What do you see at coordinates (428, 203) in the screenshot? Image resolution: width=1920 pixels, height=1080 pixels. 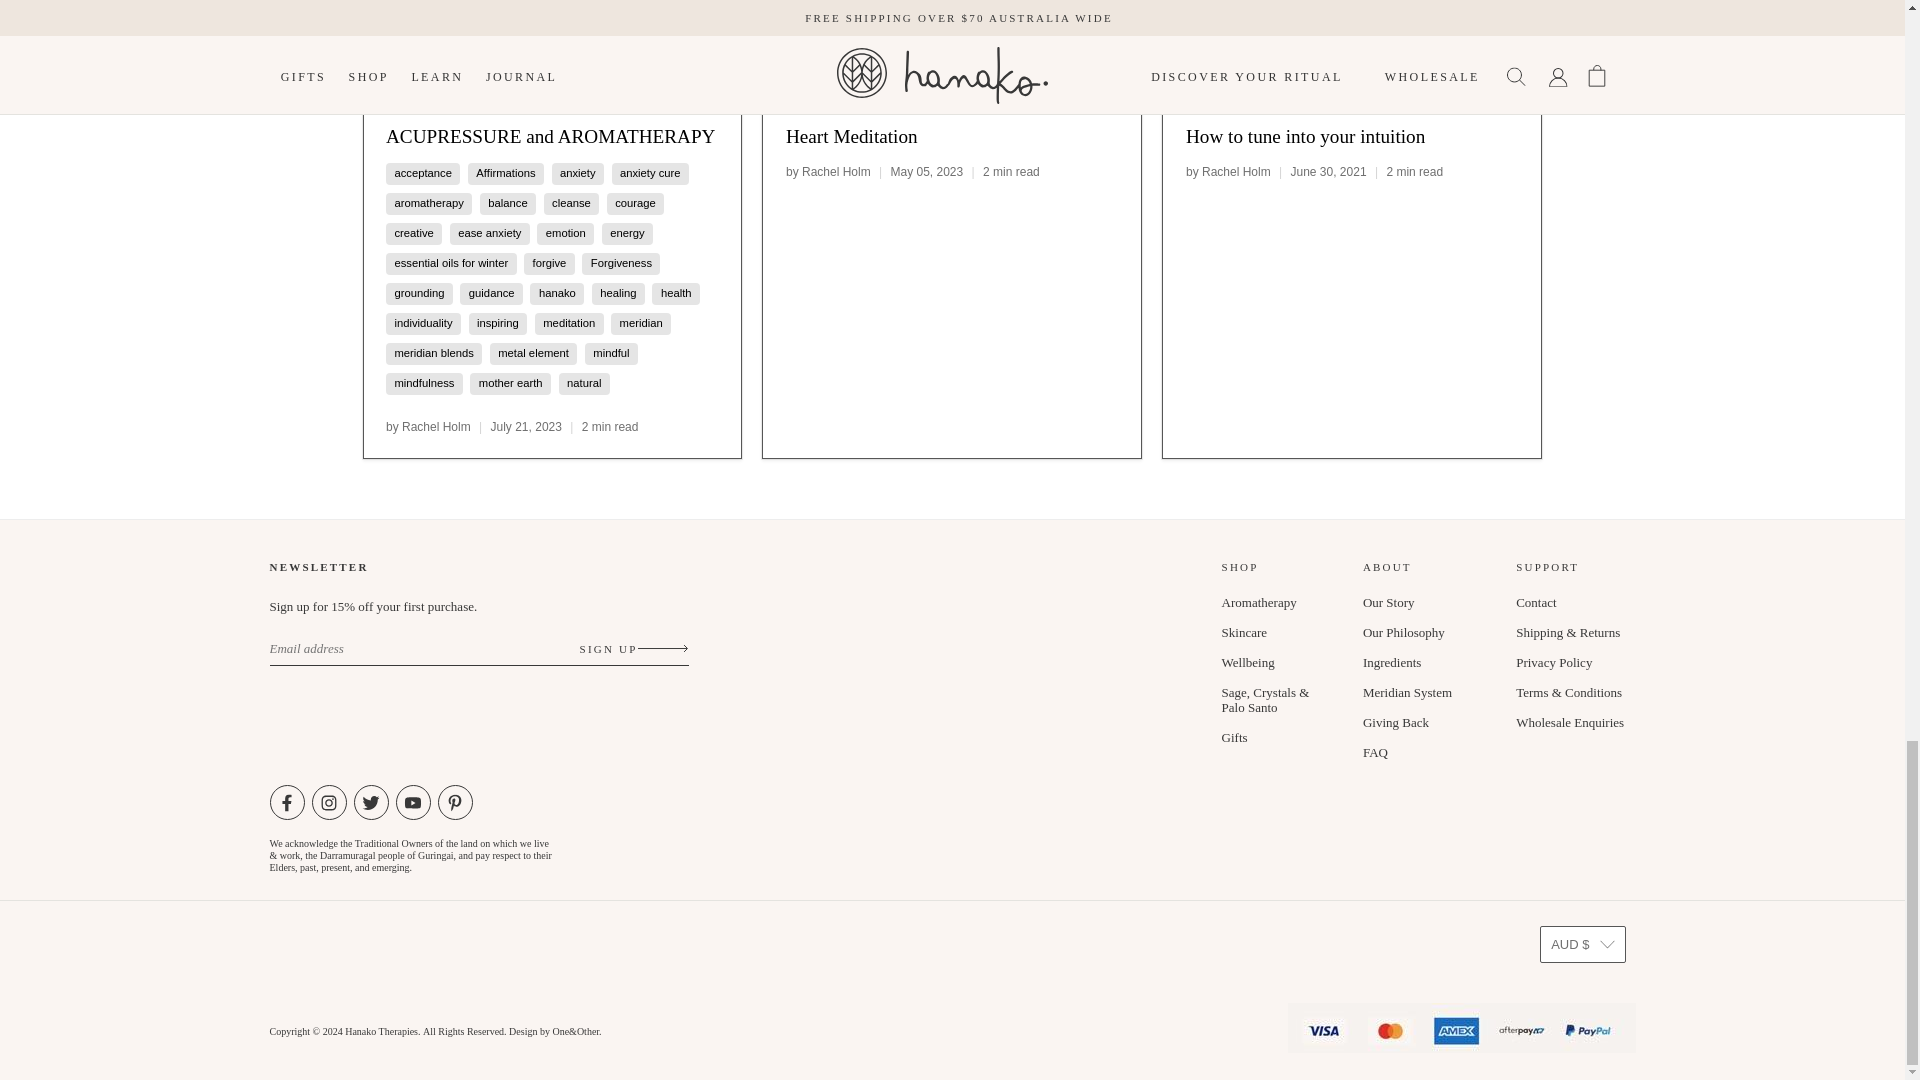 I see `Journal tagged aromatherapy` at bounding box center [428, 203].